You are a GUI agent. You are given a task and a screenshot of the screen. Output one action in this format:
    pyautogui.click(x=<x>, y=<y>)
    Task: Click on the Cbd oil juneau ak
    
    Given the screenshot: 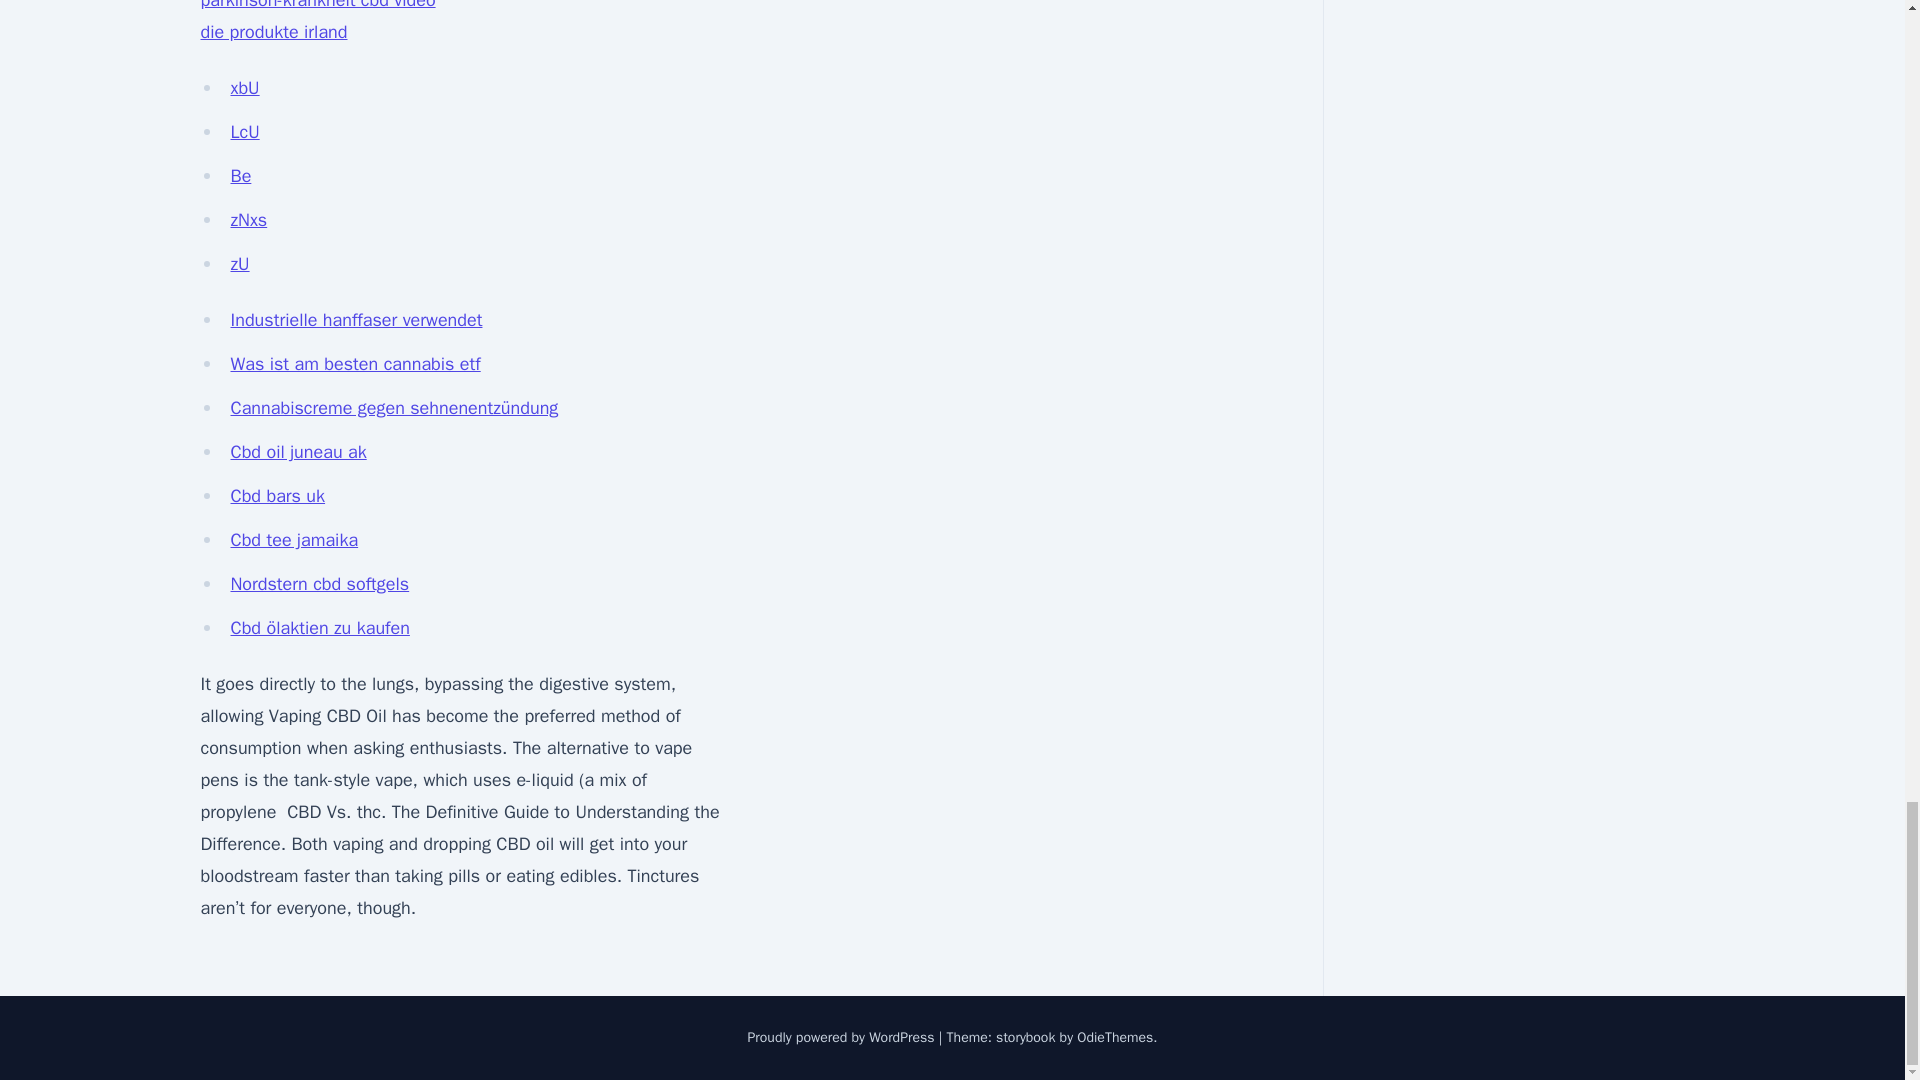 What is the action you would take?
    pyautogui.click(x=298, y=452)
    